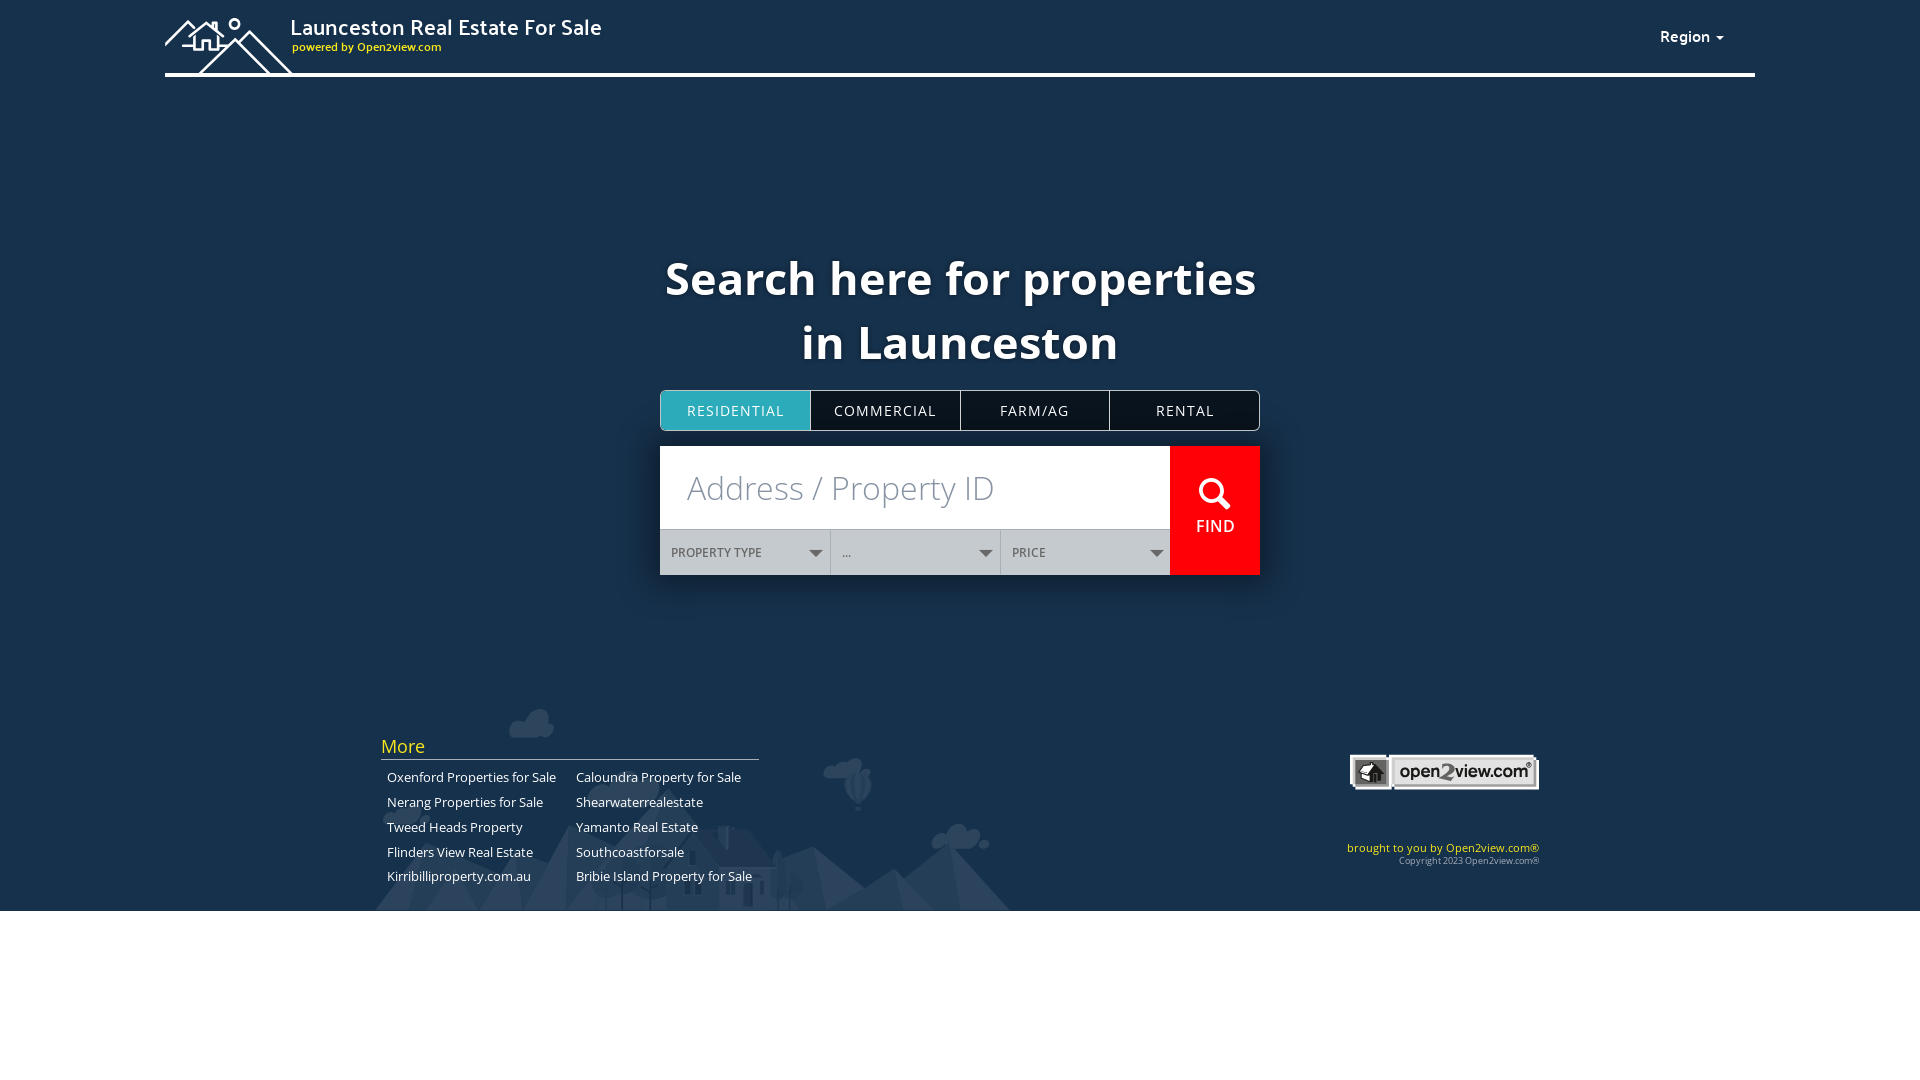  What do you see at coordinates (1086, 552) in the screenshot?
I see `PRICE` at bounding box center [1086, 552].